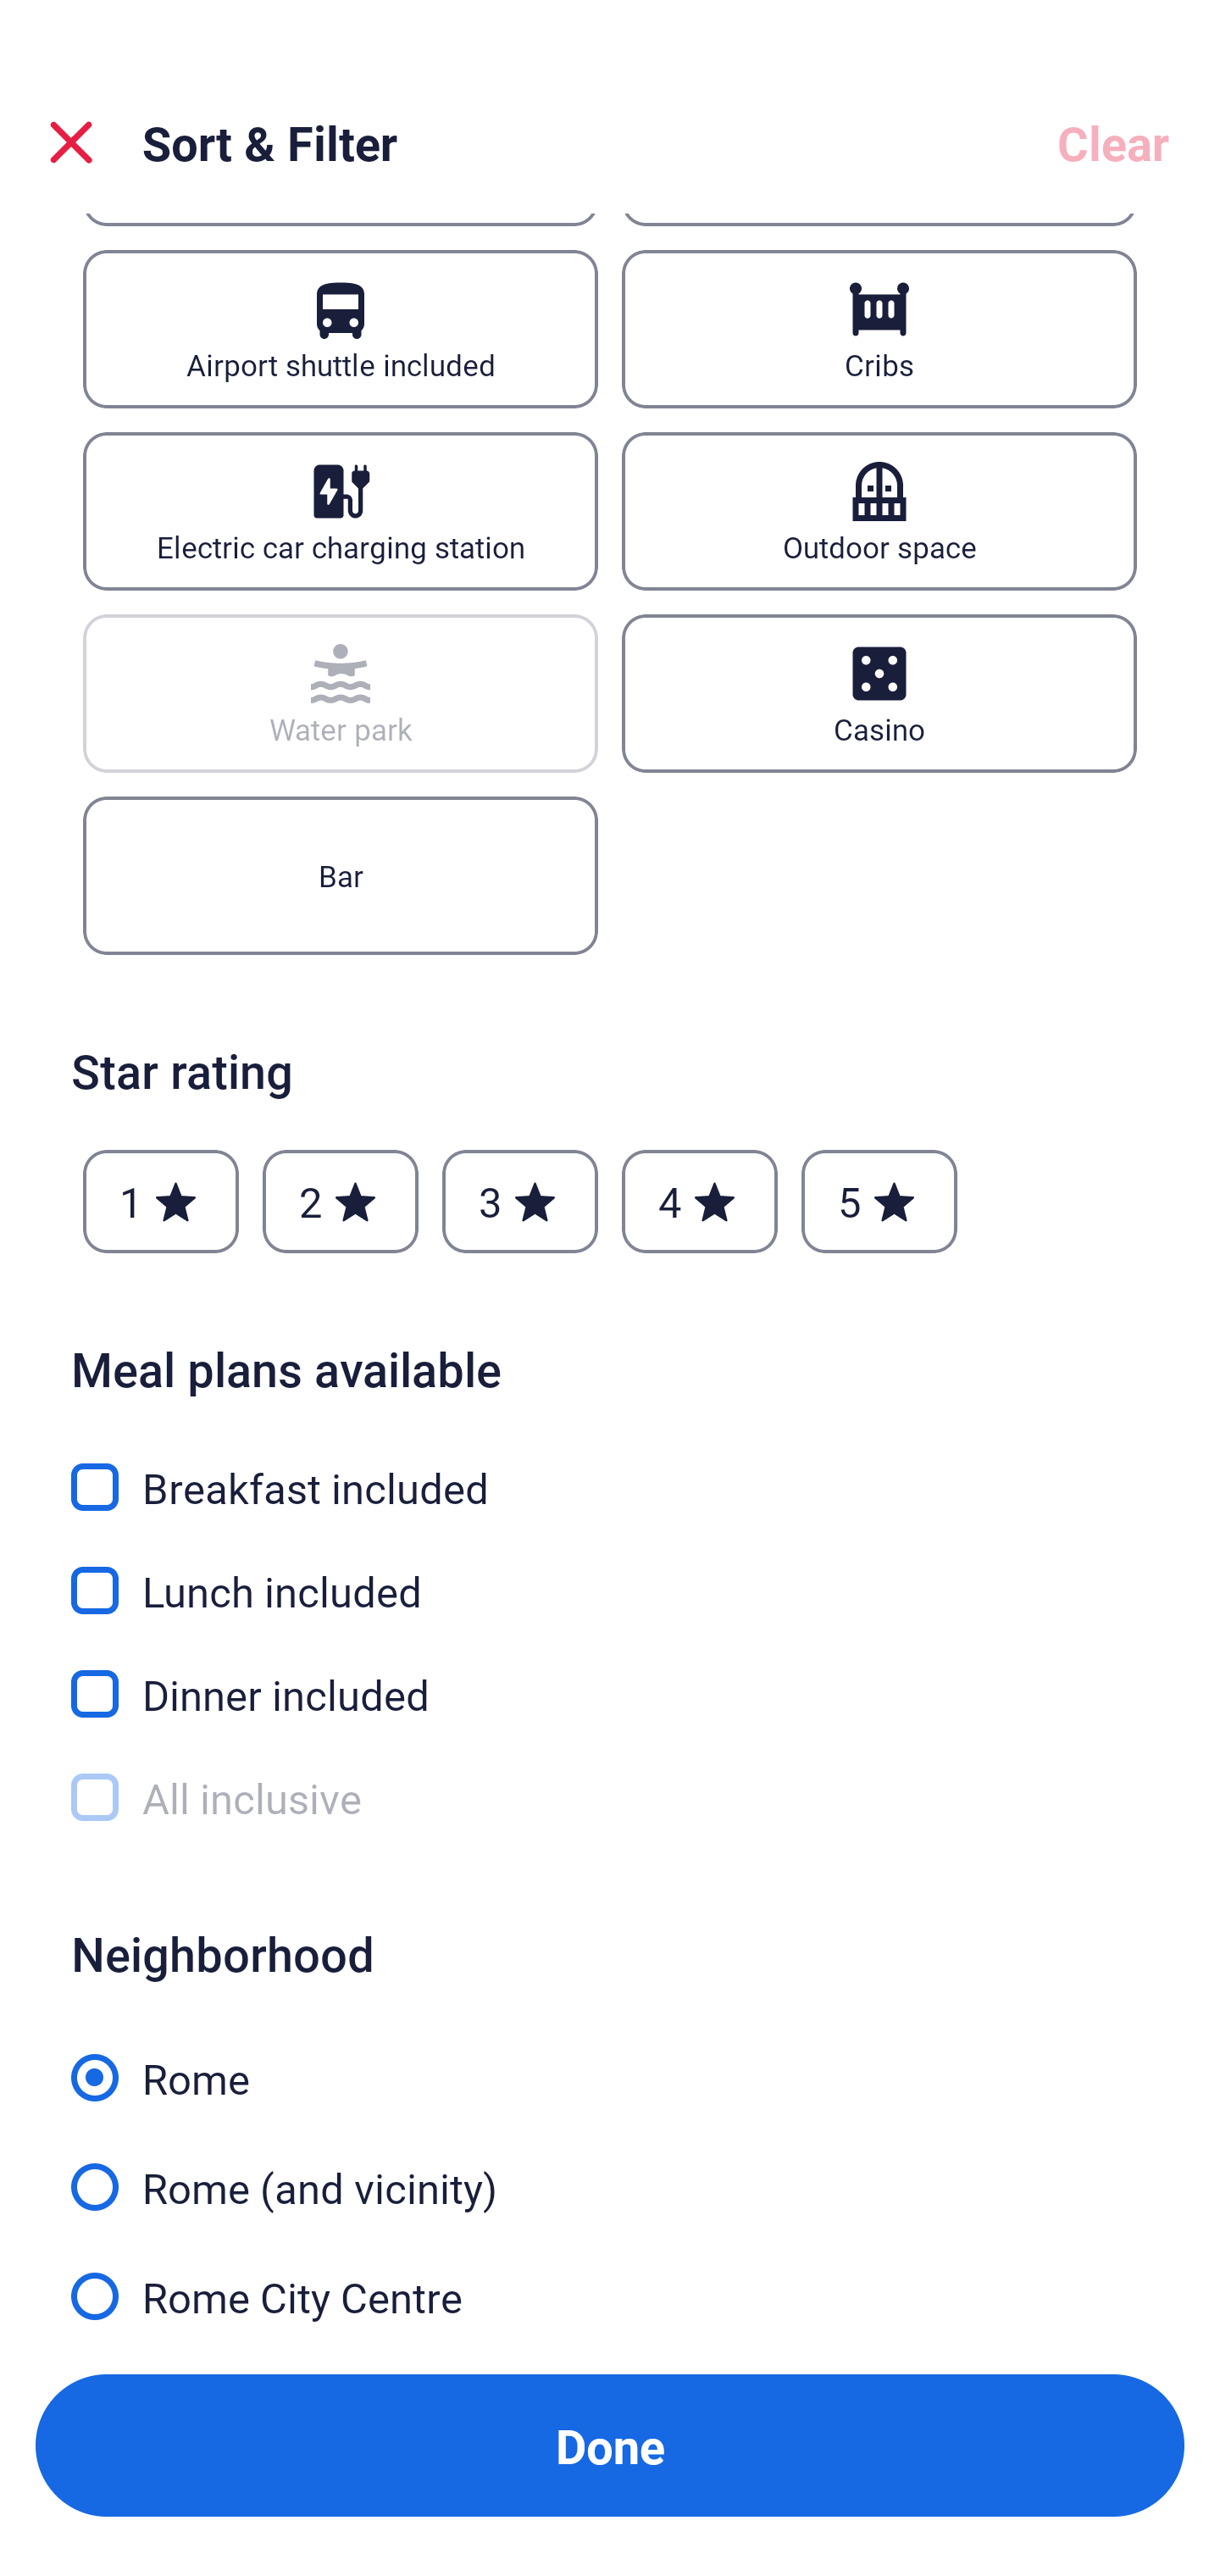 The width and height of the screenshot is (1220, 2576). I want to click on Outdoor space, so click(879, 511).